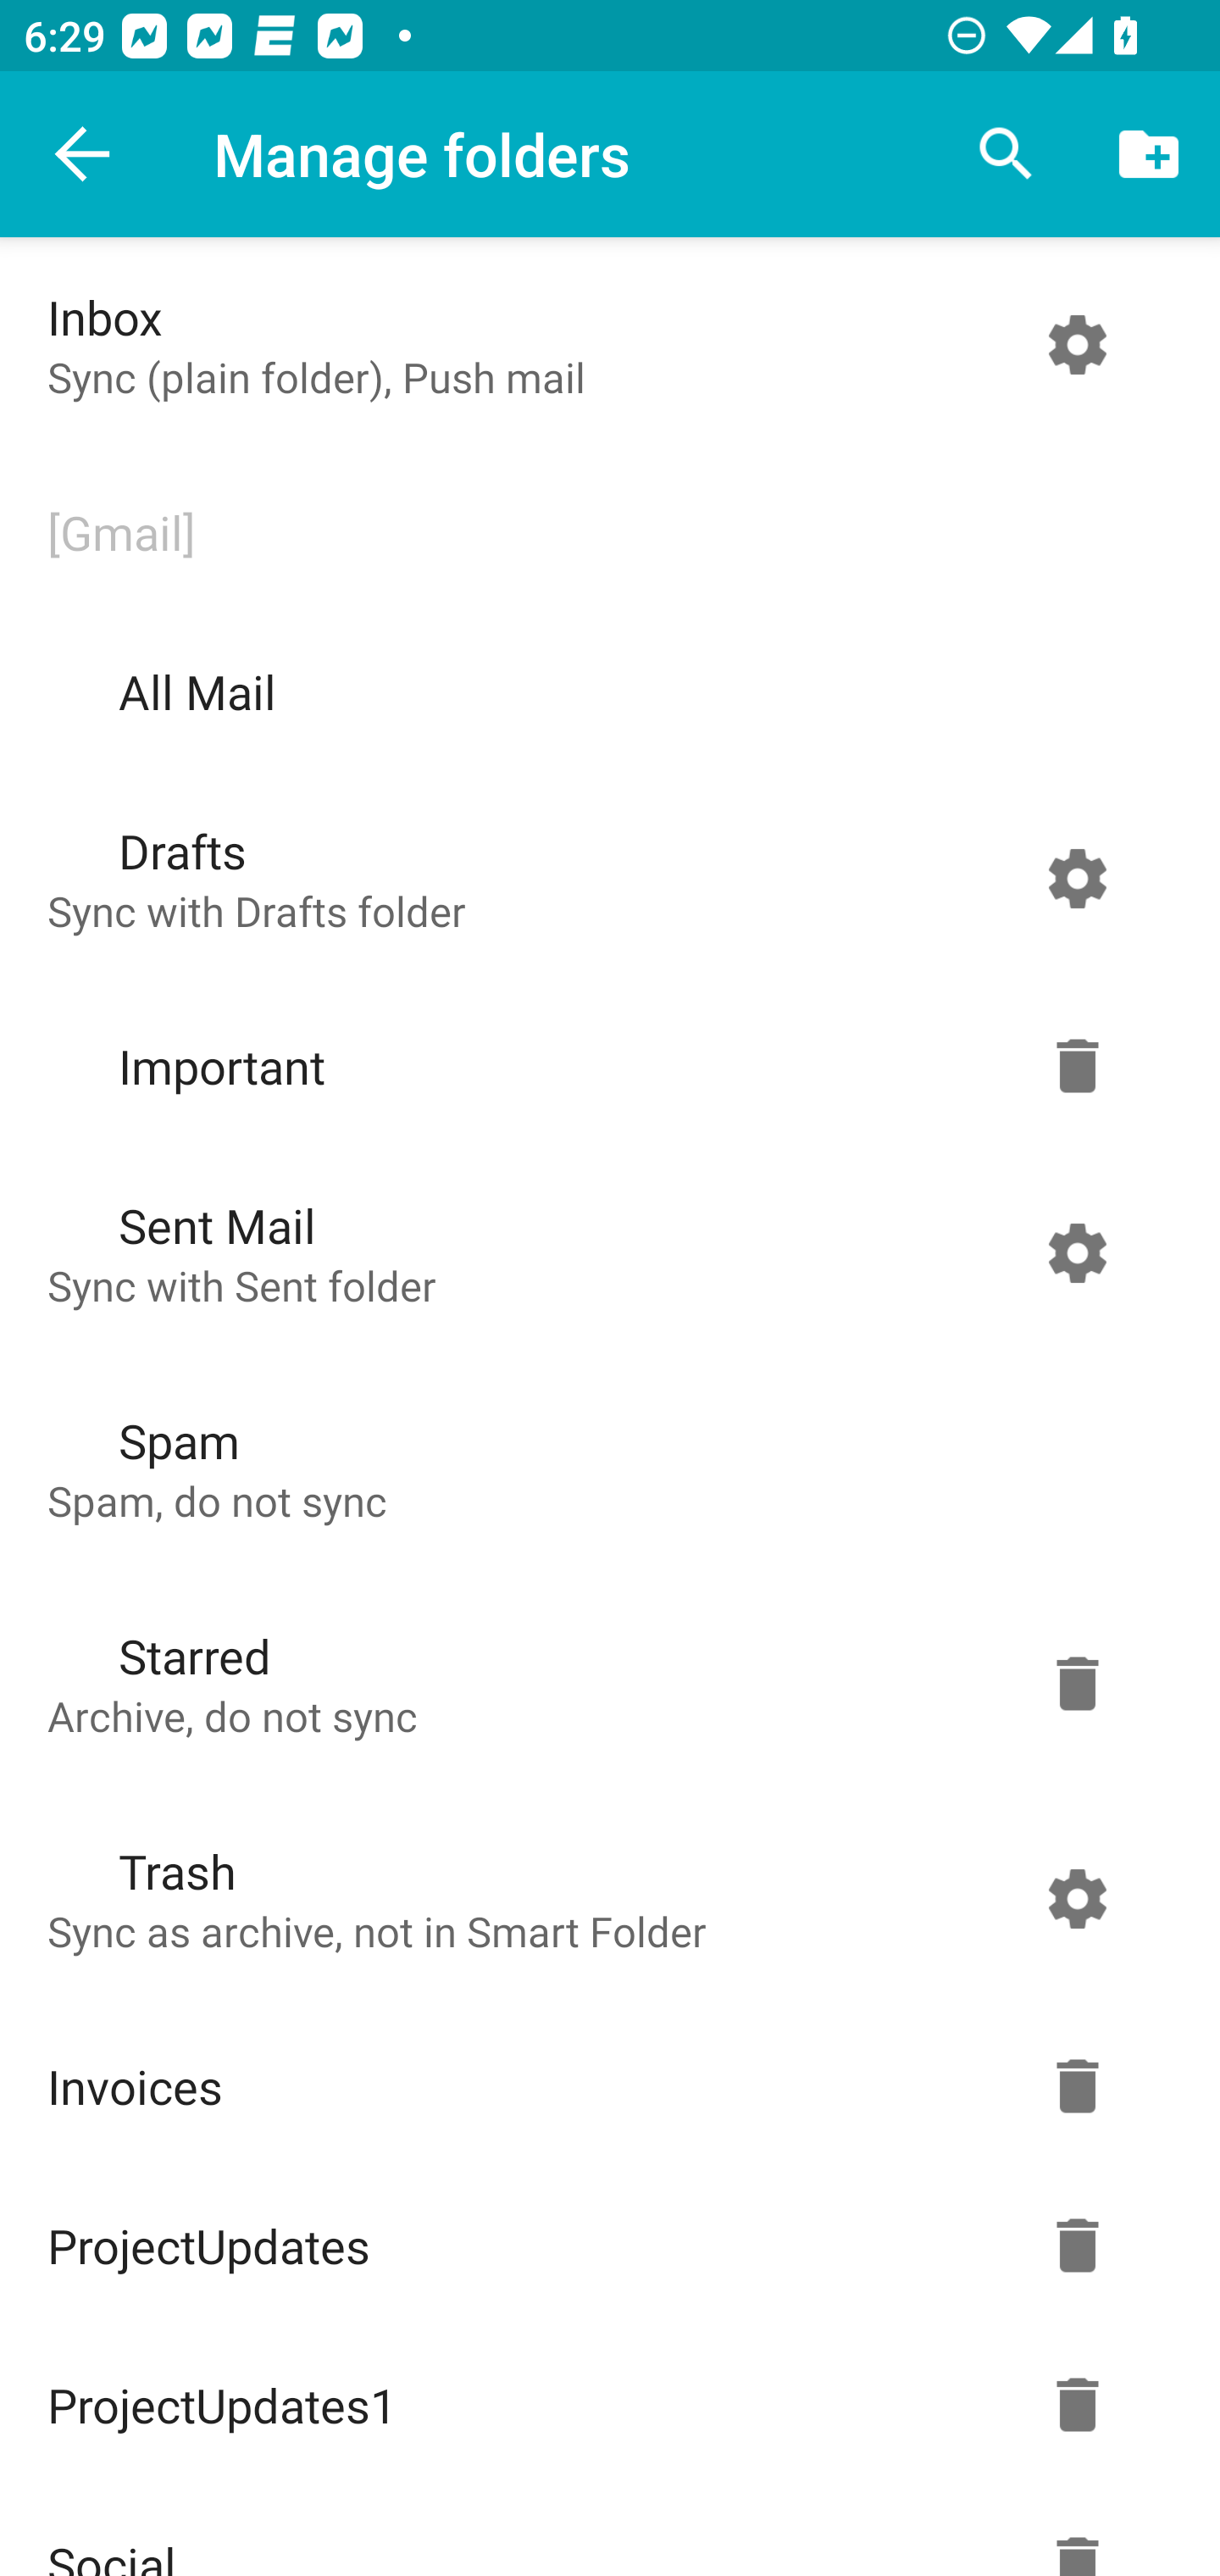 The height and width of the screenshot is (2576, 1220). Describe the element at coordinates (83, 154) in the screenshot. I see `Navigate up` at that location.